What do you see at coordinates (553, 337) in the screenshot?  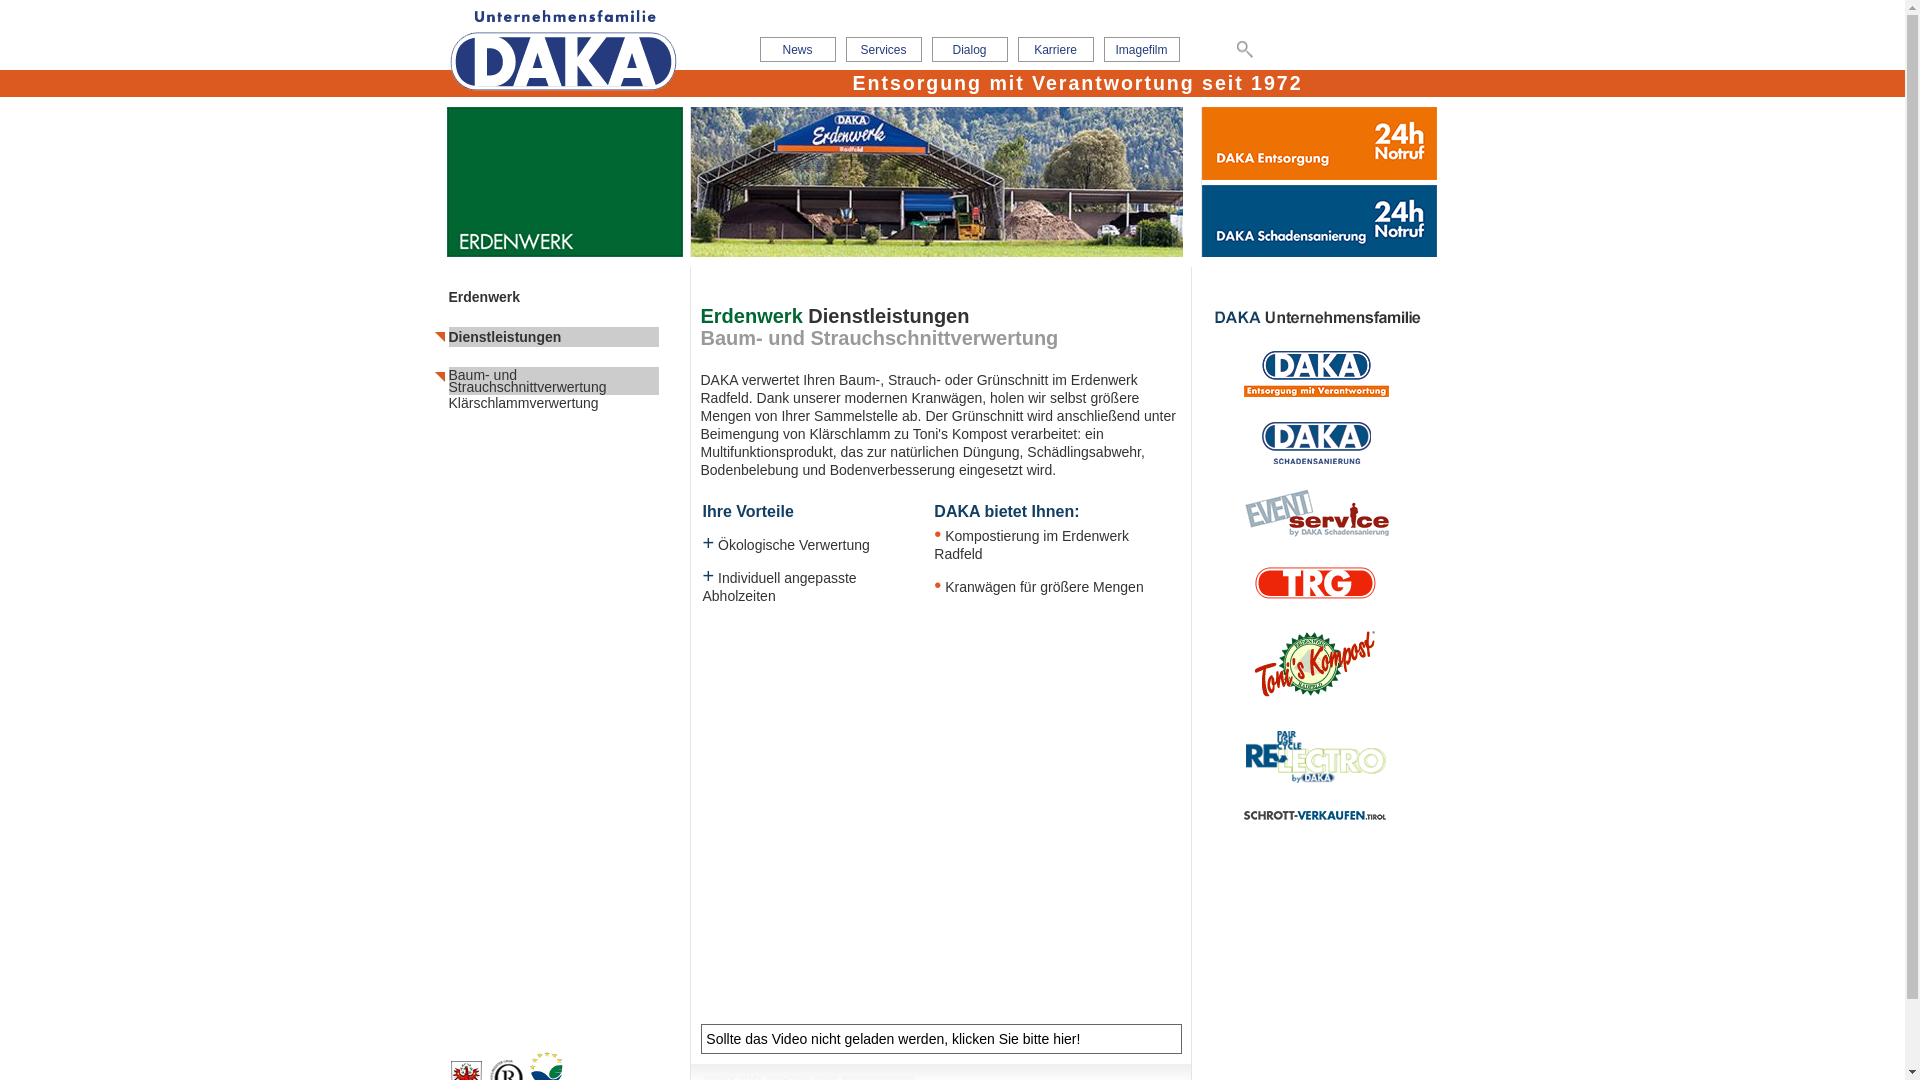 I see `Dienstleistungen` at bounding box center [553, 337].